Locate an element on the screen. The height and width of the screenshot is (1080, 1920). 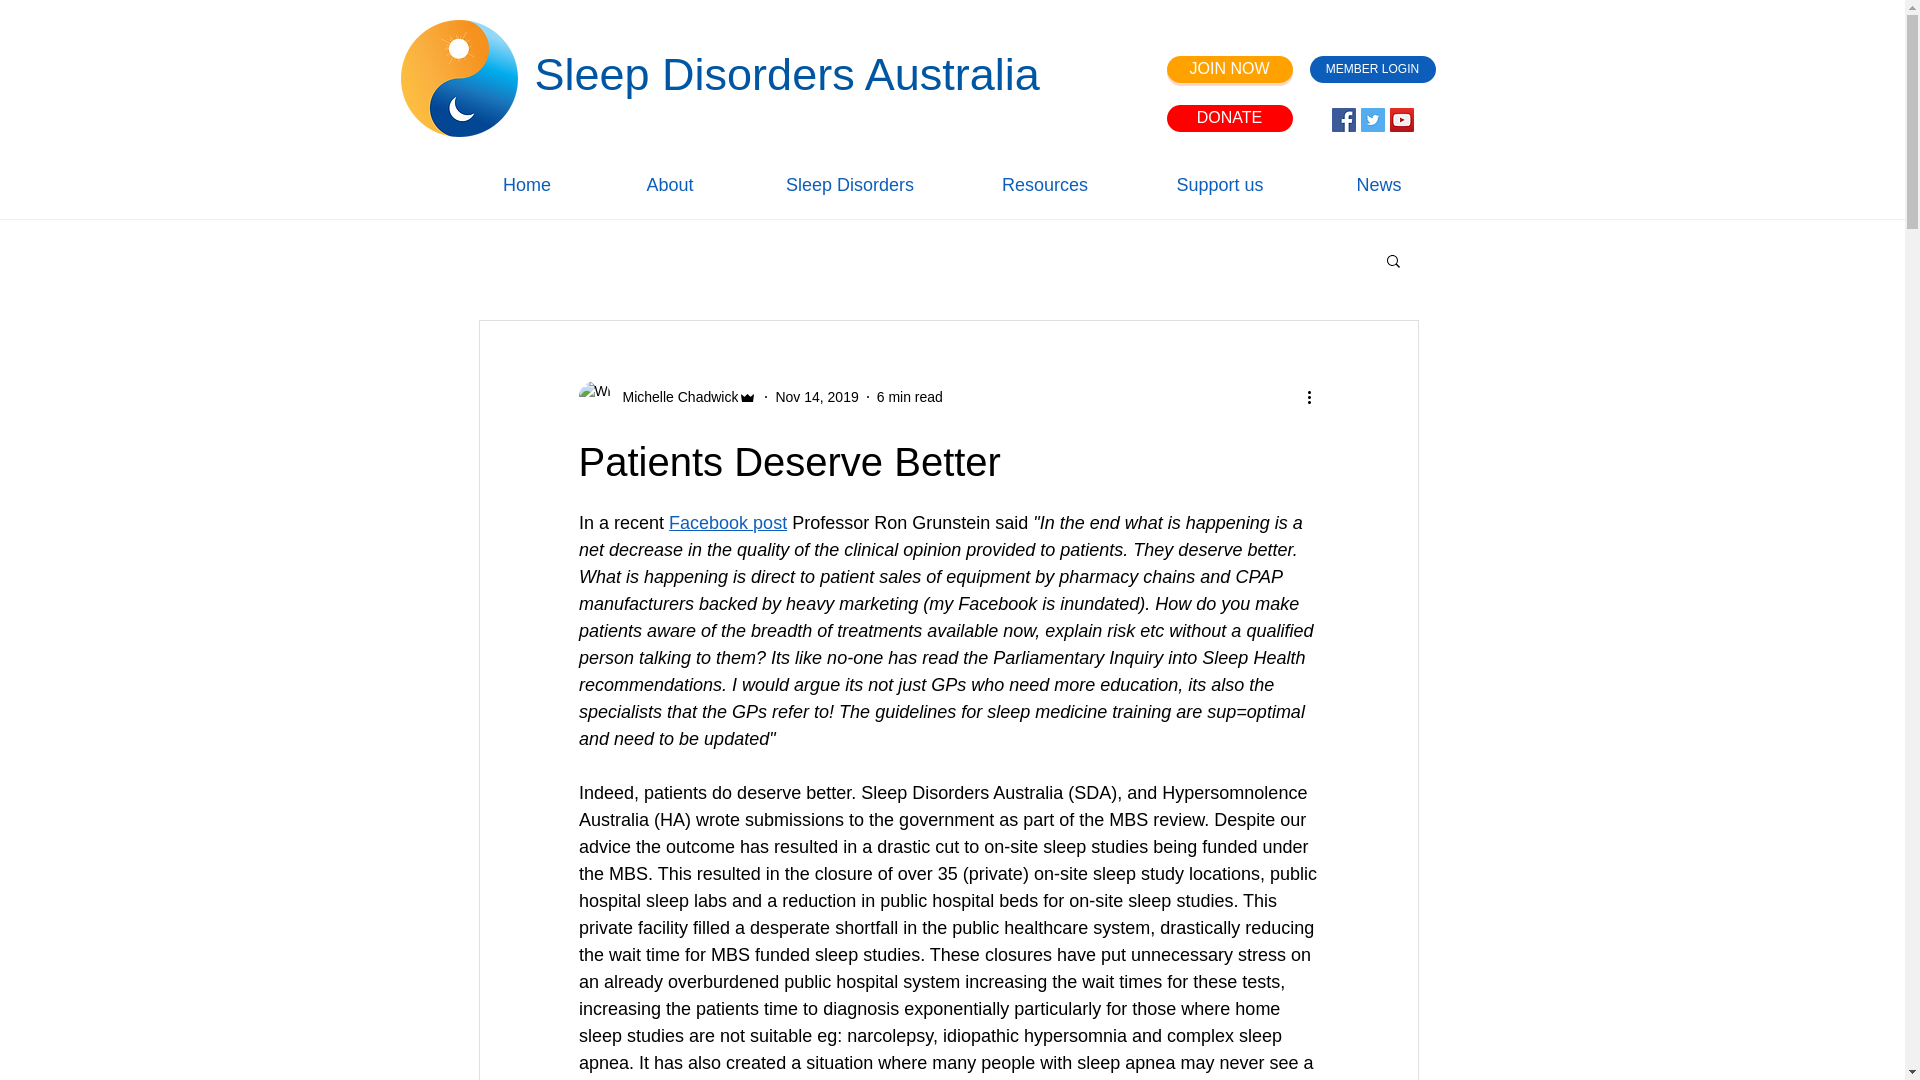
Home is located at coordinates (528, 183).